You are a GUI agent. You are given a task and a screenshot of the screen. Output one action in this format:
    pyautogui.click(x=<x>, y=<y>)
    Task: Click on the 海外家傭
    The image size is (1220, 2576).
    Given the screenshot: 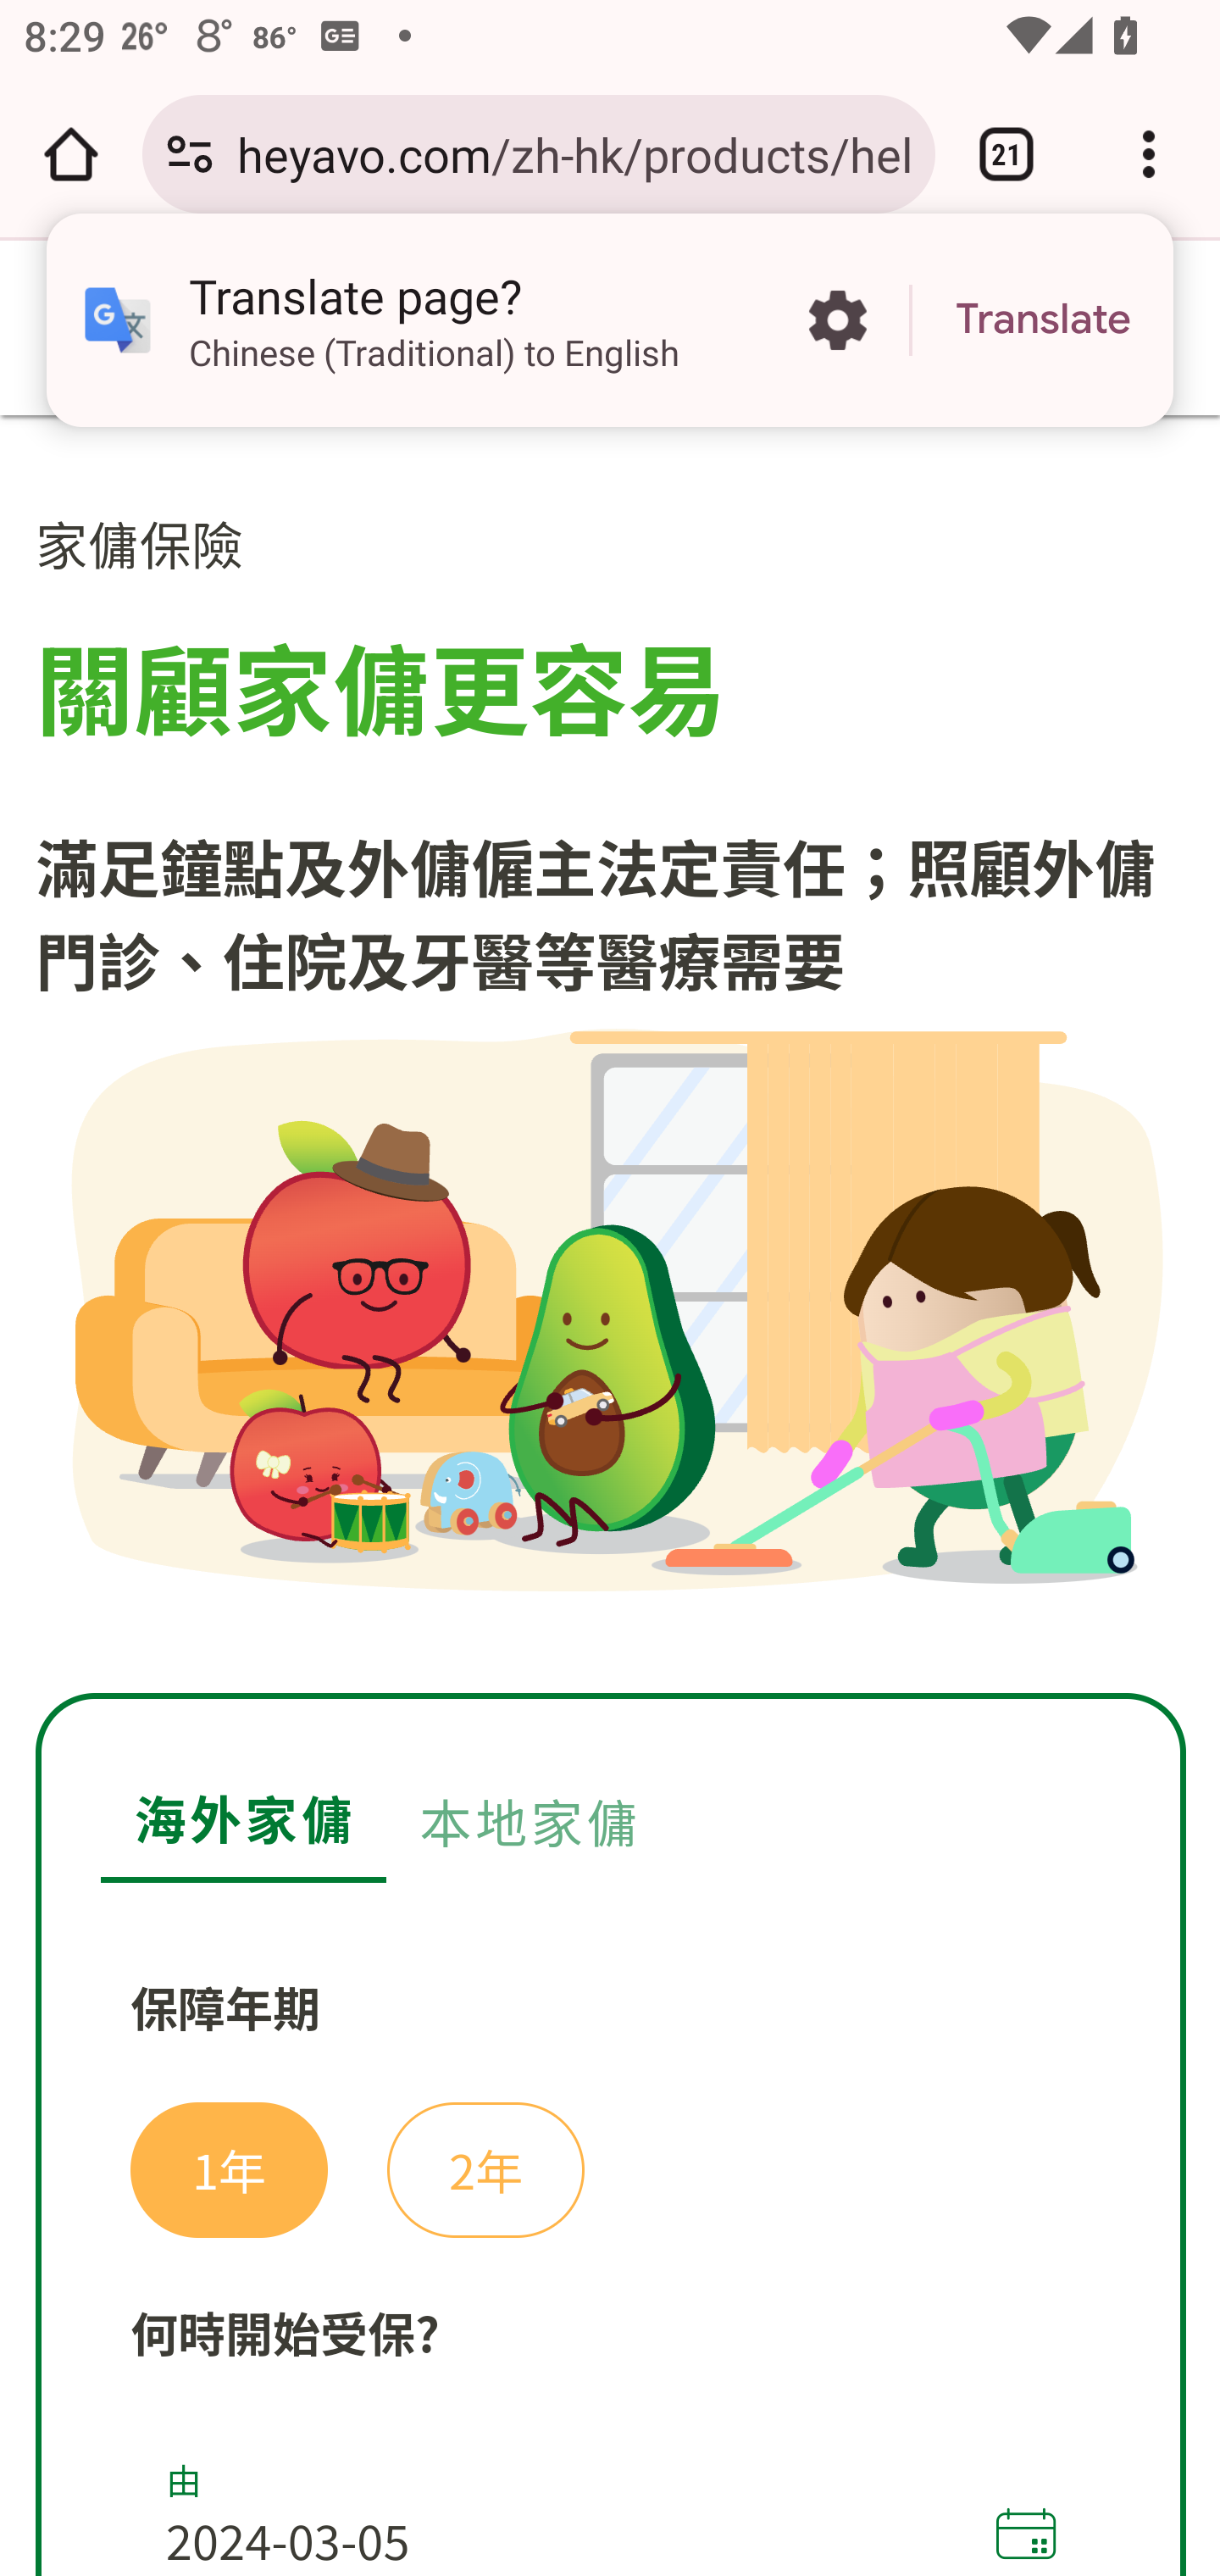 What is the action you would take?
    pyautogui.click(x=244, y=1791)
    